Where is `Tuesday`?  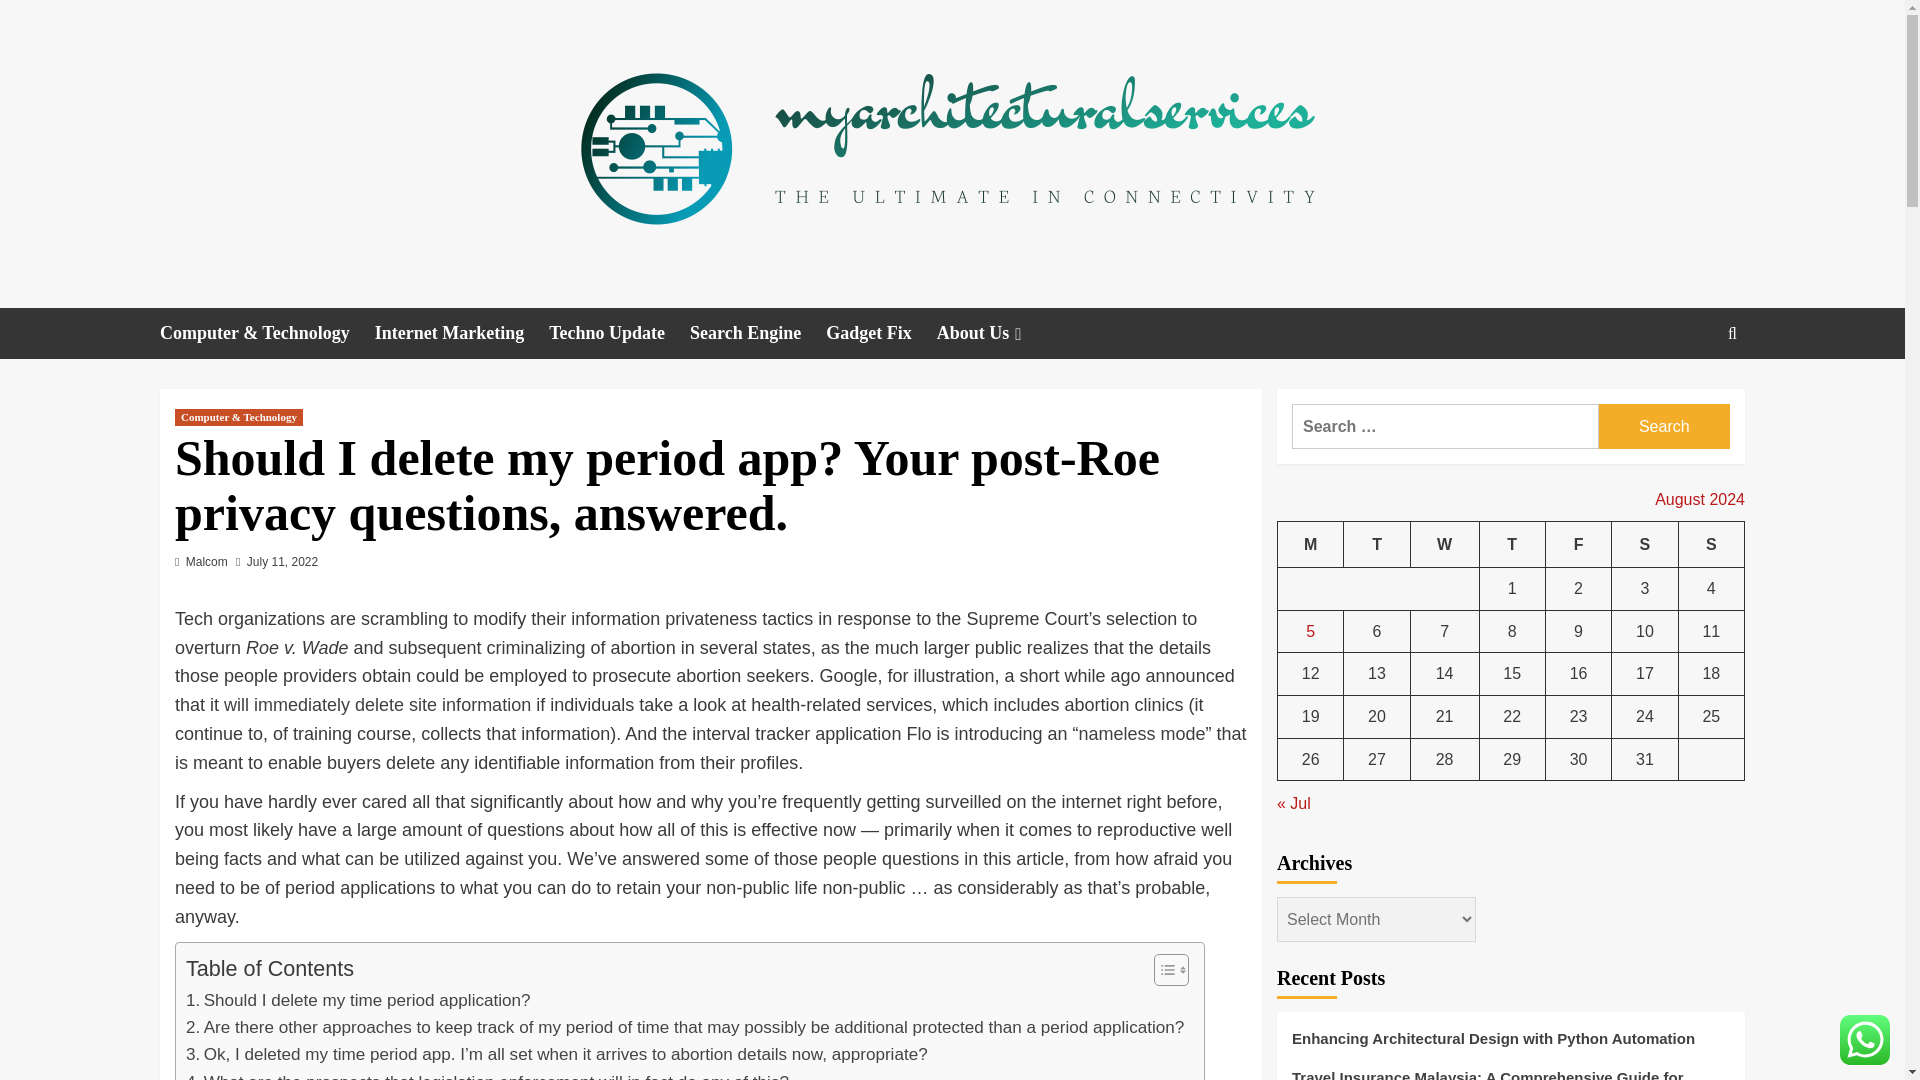
Tuesday is located at coordinates (1376, 544).